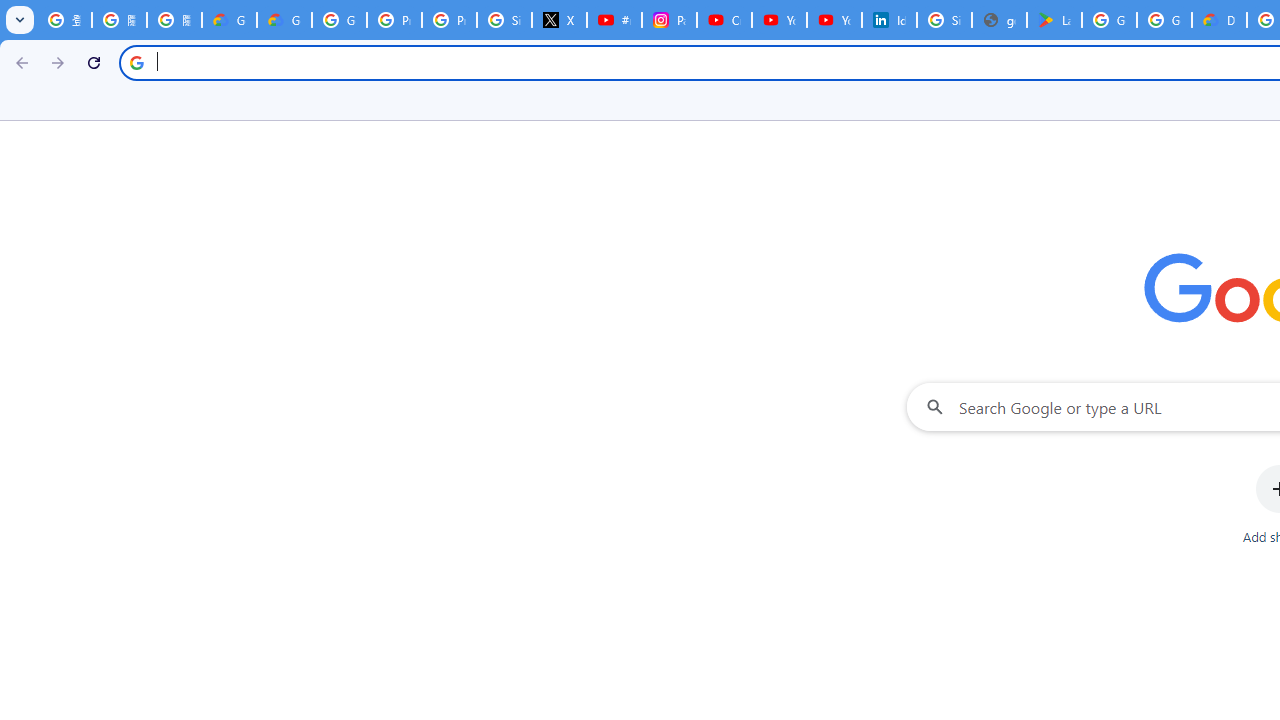 Image resolution: width=1280 pixels, height=720 pixels. Describe the element at coordinates (944, 20) in the screenshot. I see `Sign in - Google Accounts` at that location.